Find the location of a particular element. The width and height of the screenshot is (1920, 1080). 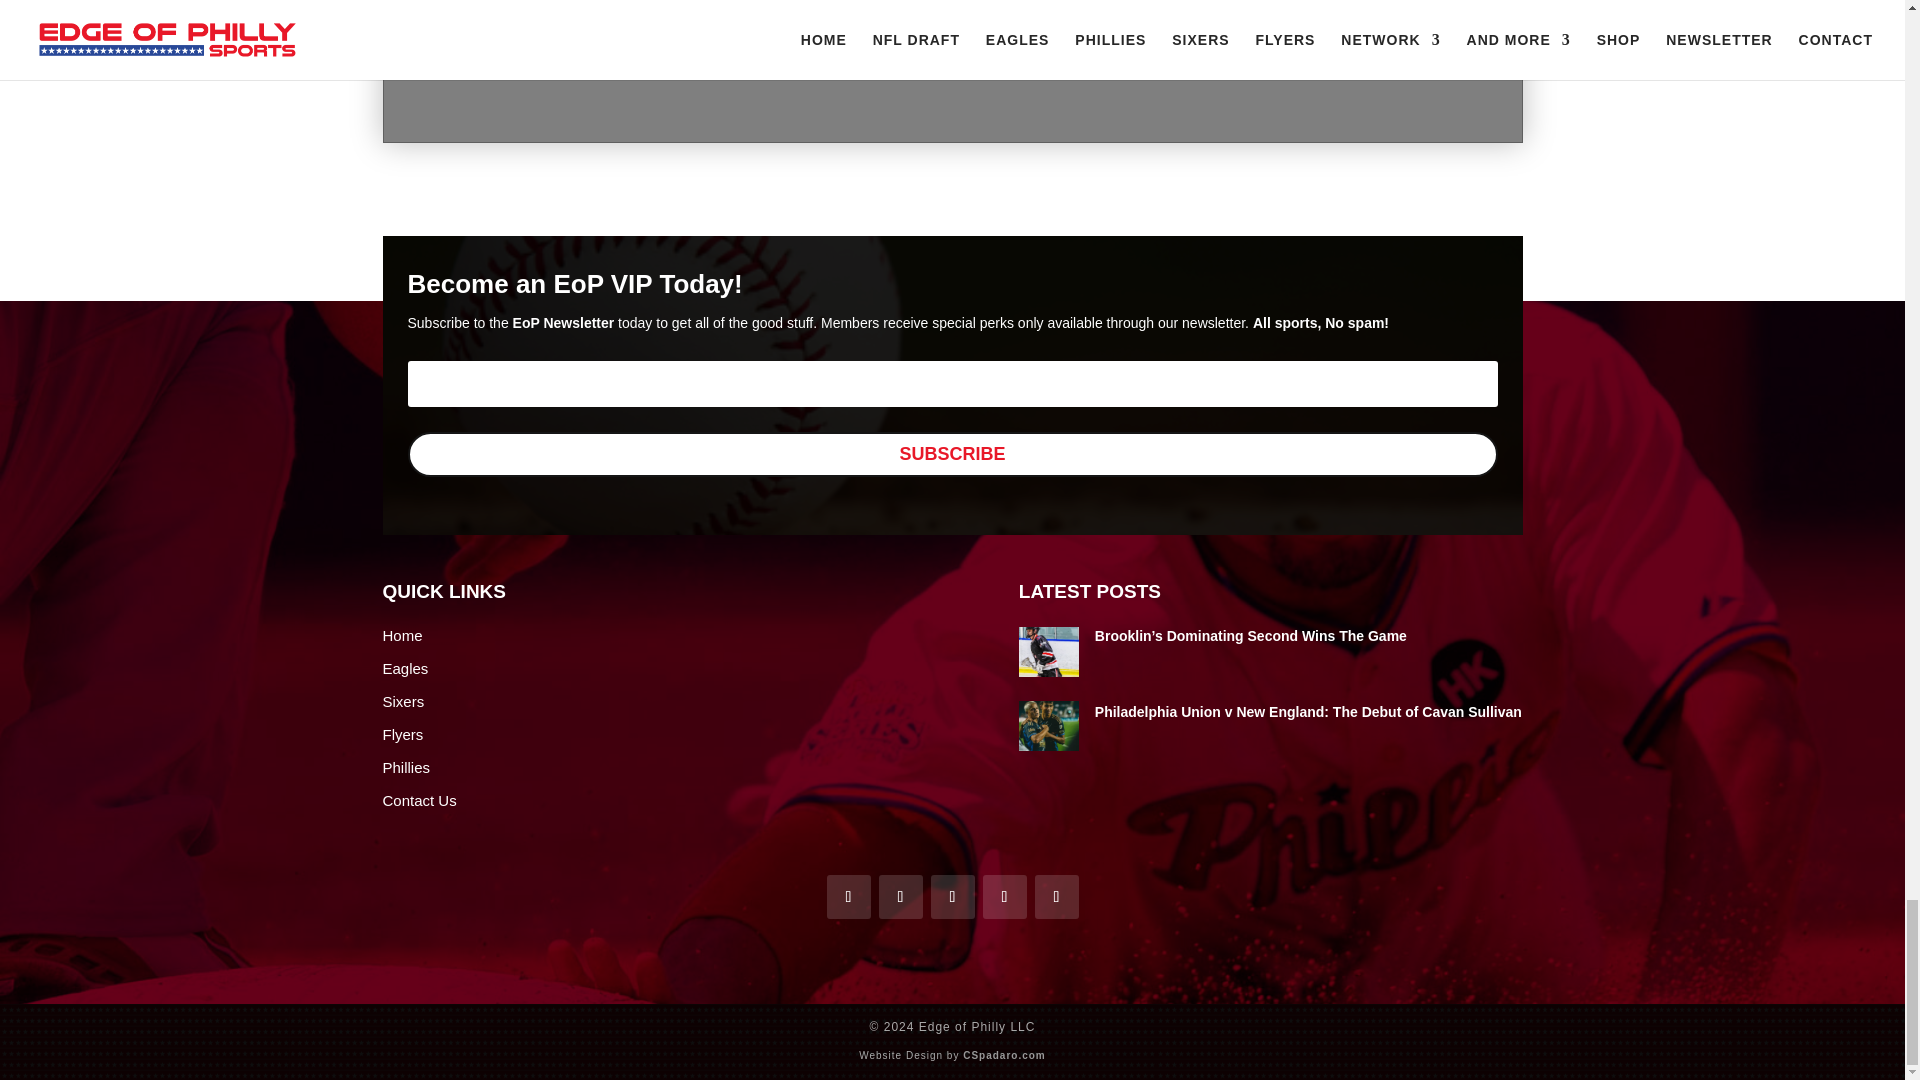

Follow on Youtube is located at coordinates (951, 896).